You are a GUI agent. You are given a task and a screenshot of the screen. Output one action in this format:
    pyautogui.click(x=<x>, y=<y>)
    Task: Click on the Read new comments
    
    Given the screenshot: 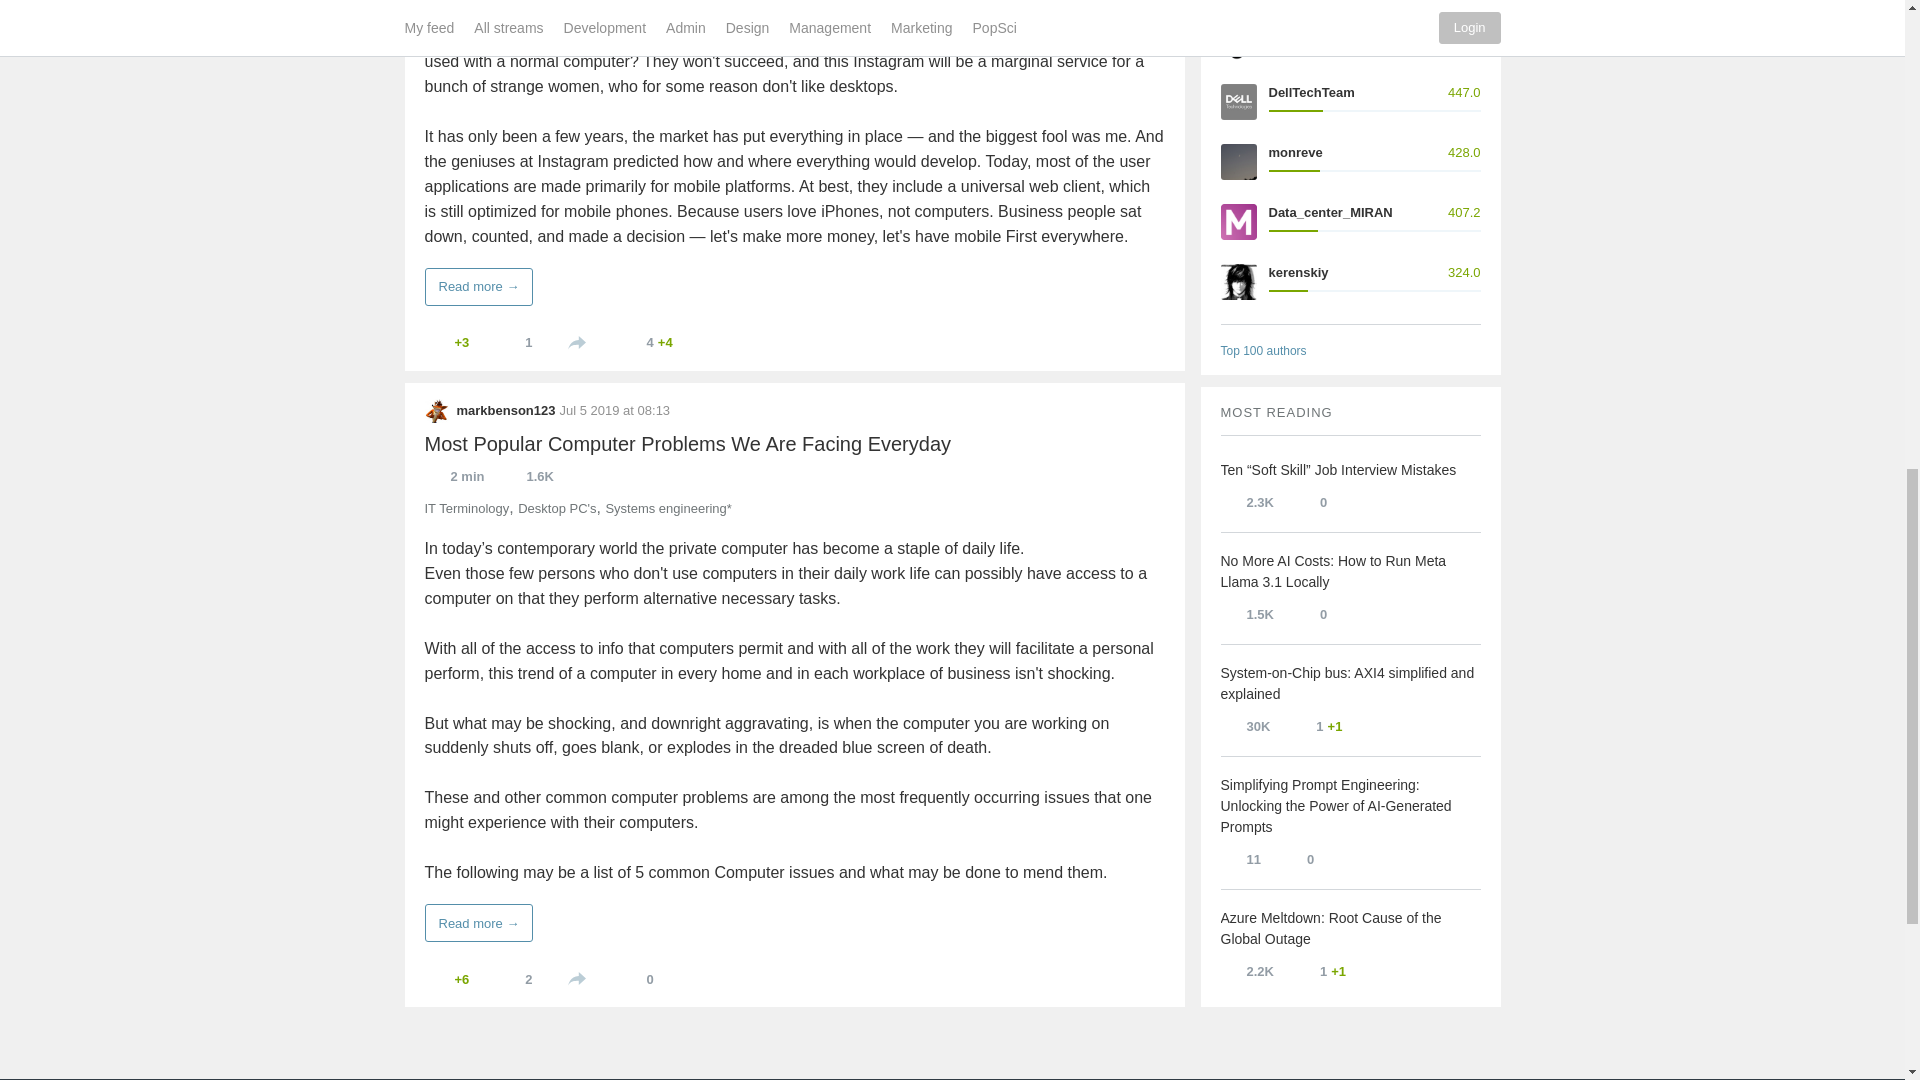 What is the action you would take?
    pyautogui.click(x=666, y=342)
    